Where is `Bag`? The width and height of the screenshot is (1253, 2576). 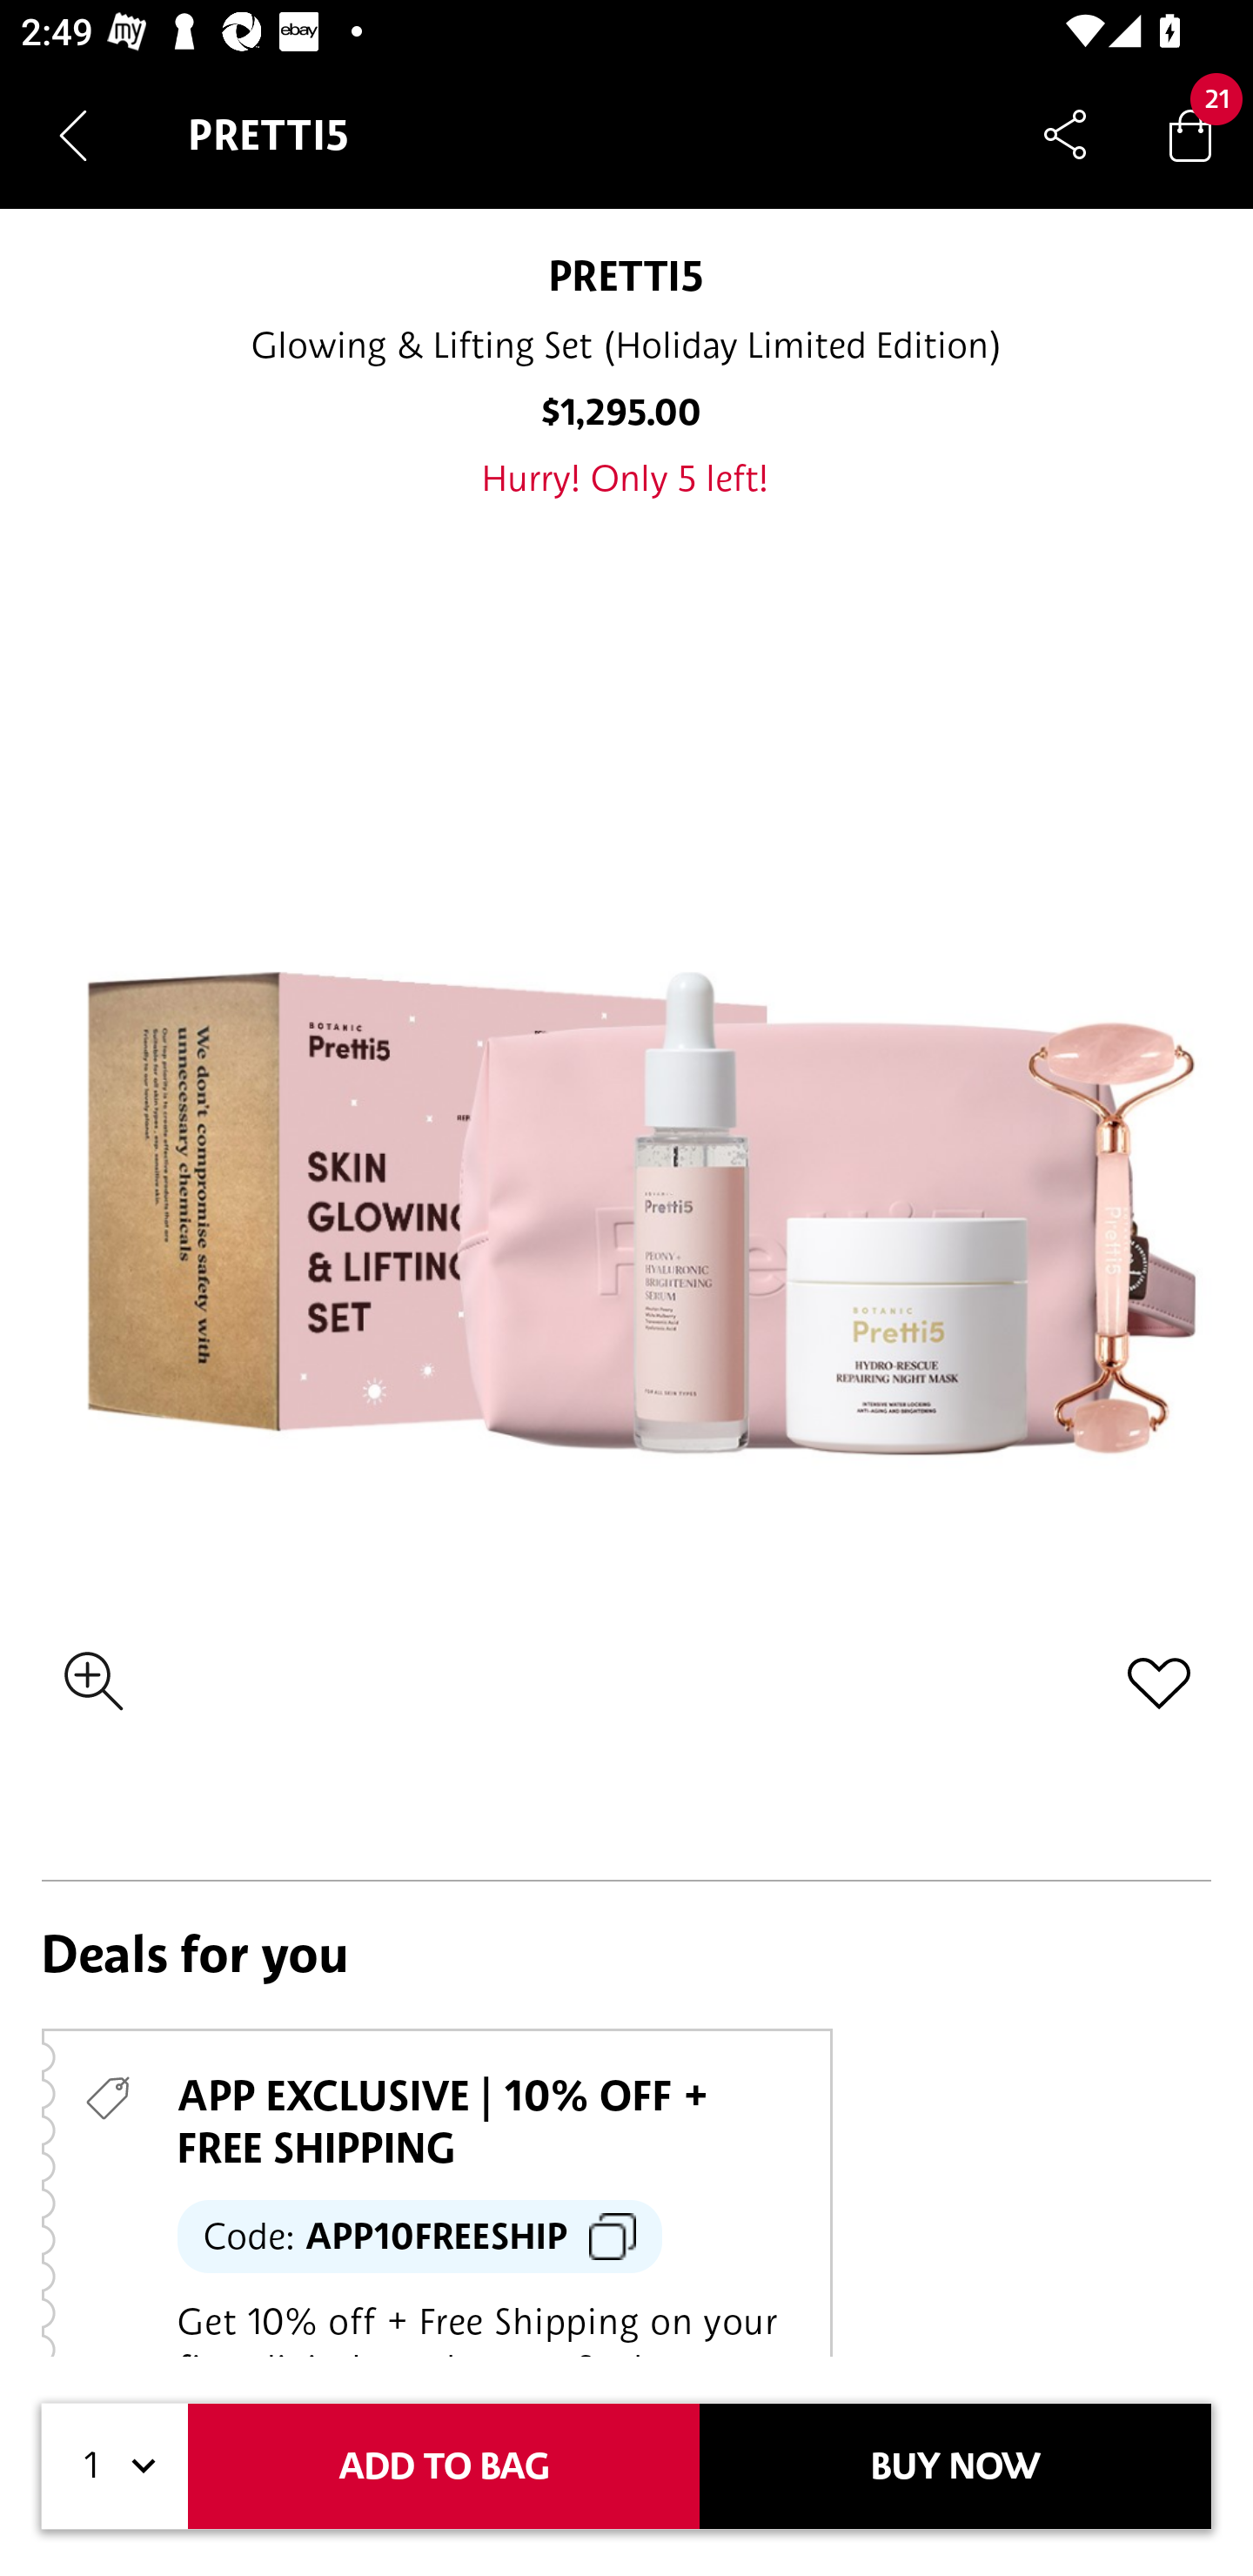
Bag is located at coordinates (1190, 134).